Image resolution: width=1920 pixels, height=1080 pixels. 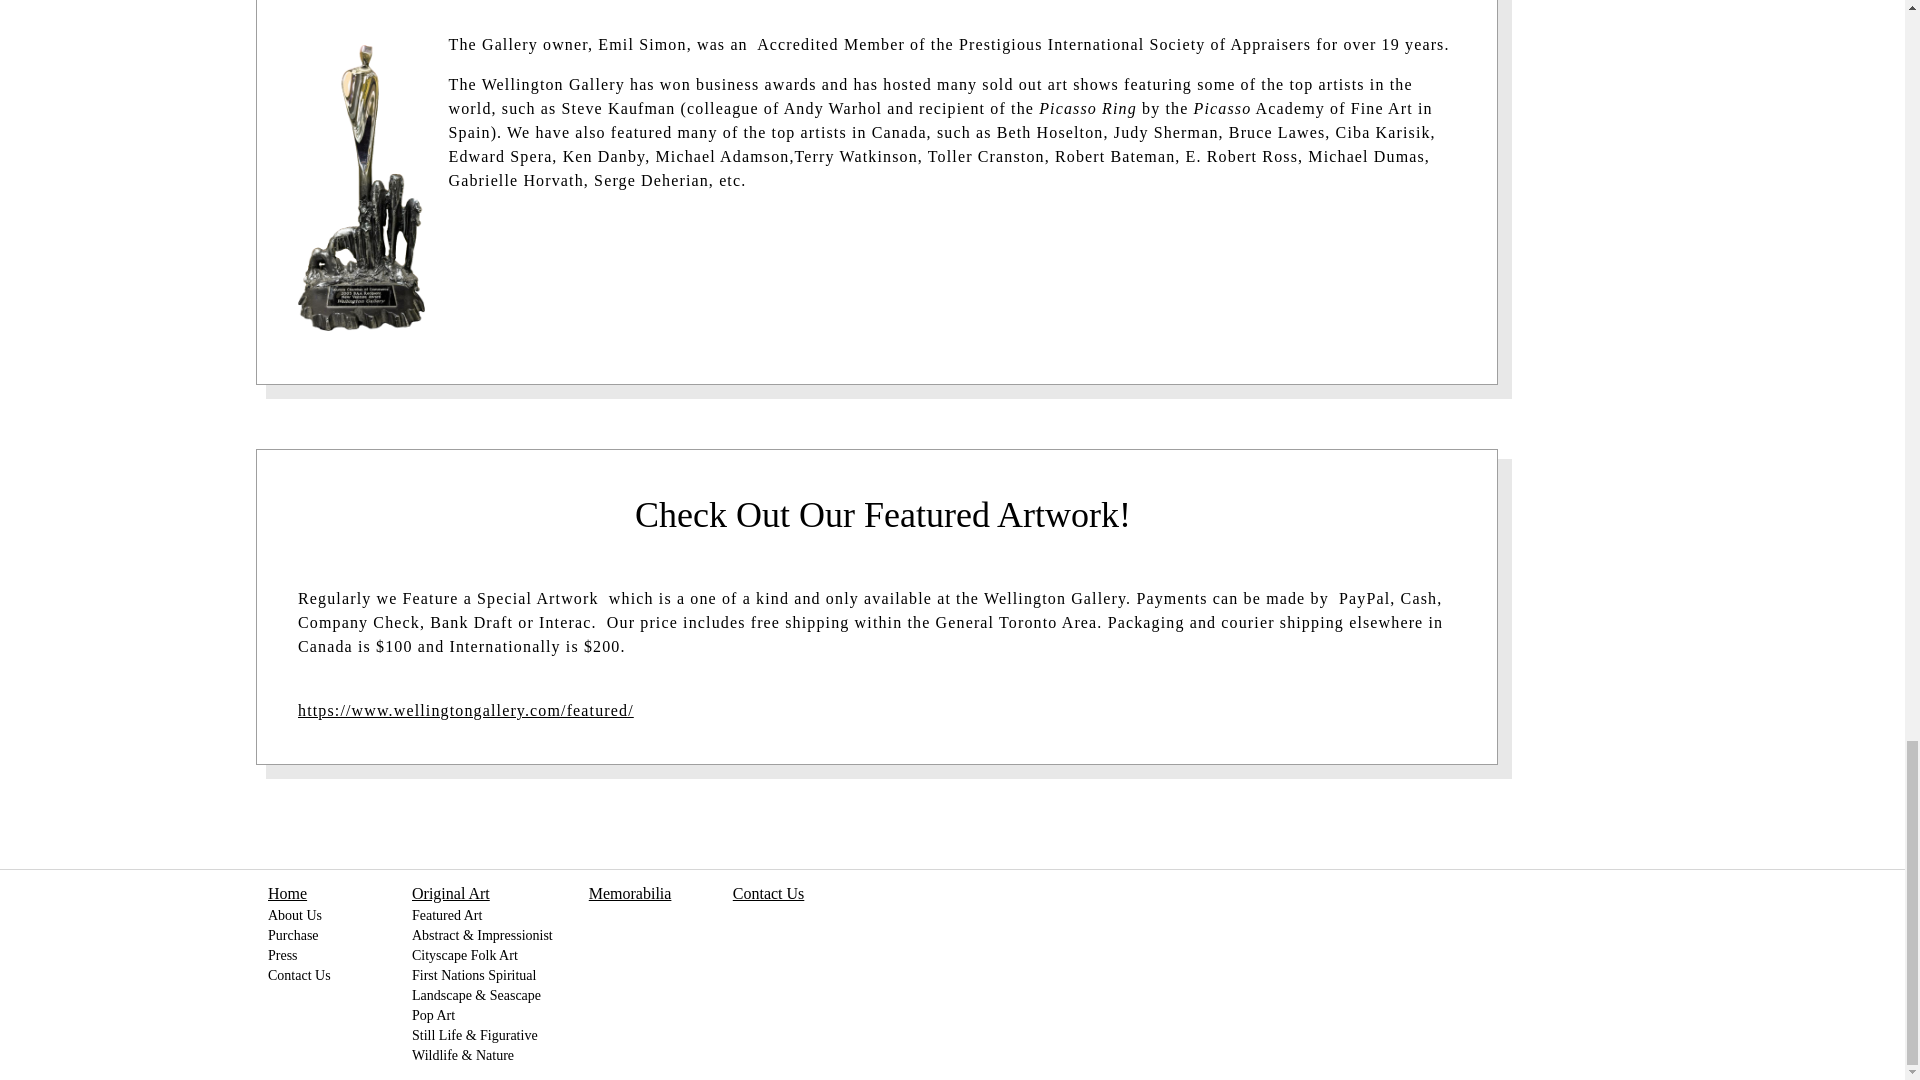 What do you see at coordinates (446, 916) in the screenshot?
I see `Featured Art` at bounding box center [446, 916].